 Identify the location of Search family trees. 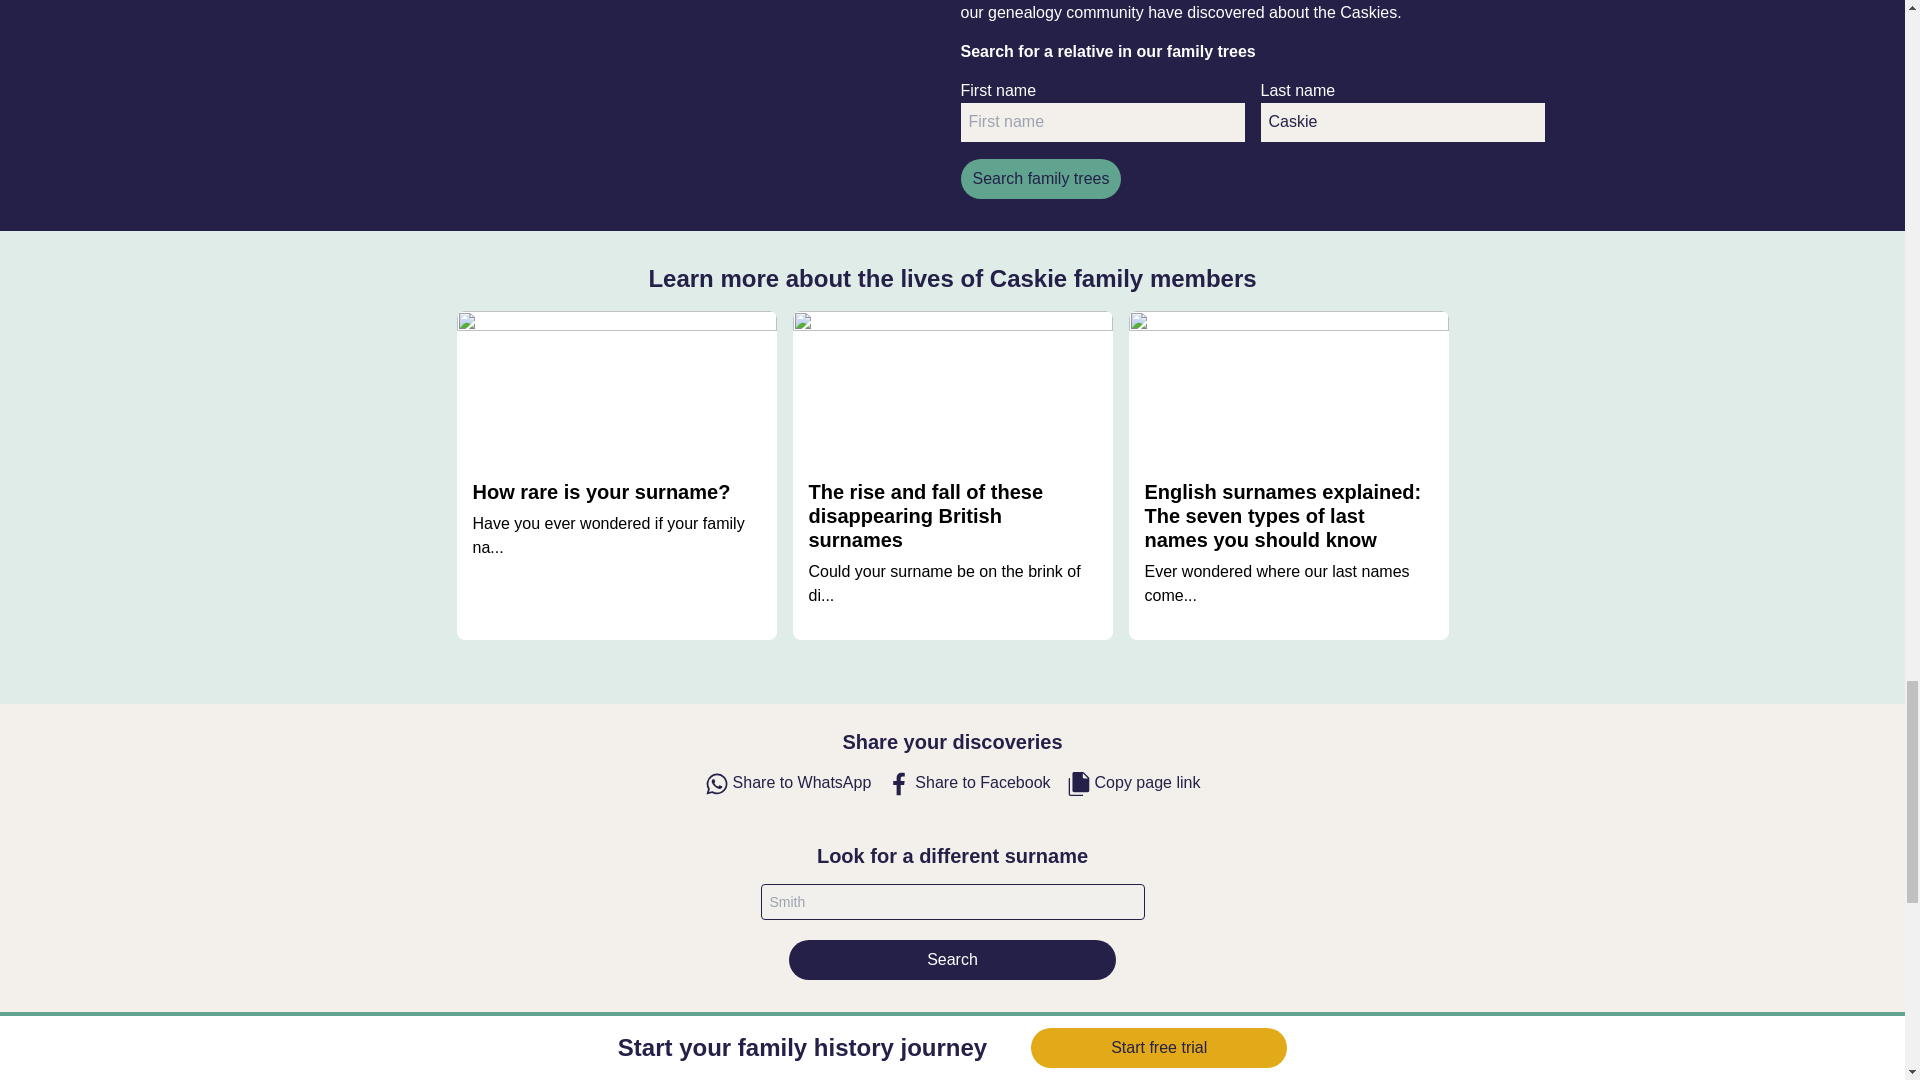
(1040, 178).